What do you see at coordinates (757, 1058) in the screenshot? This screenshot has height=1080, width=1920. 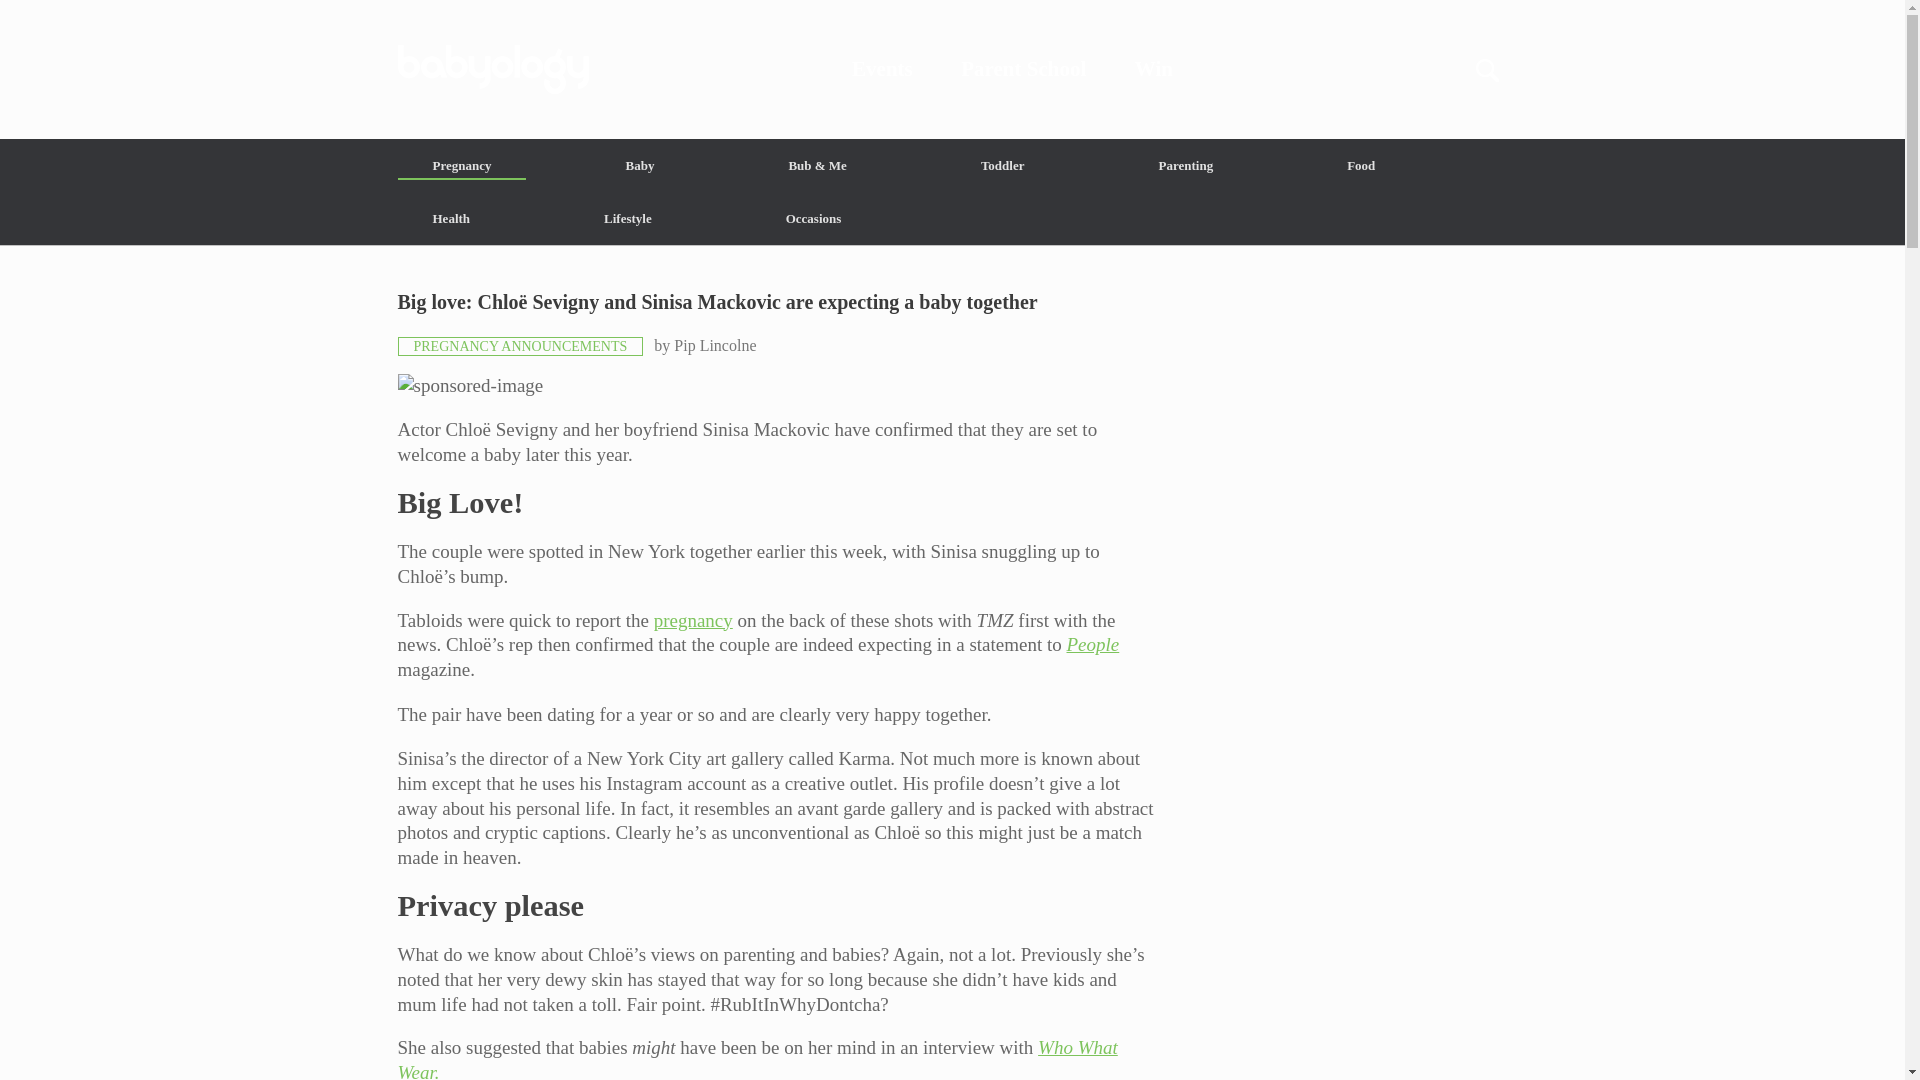 I see `Who What Wear.` at bounding box center [757, 1058].